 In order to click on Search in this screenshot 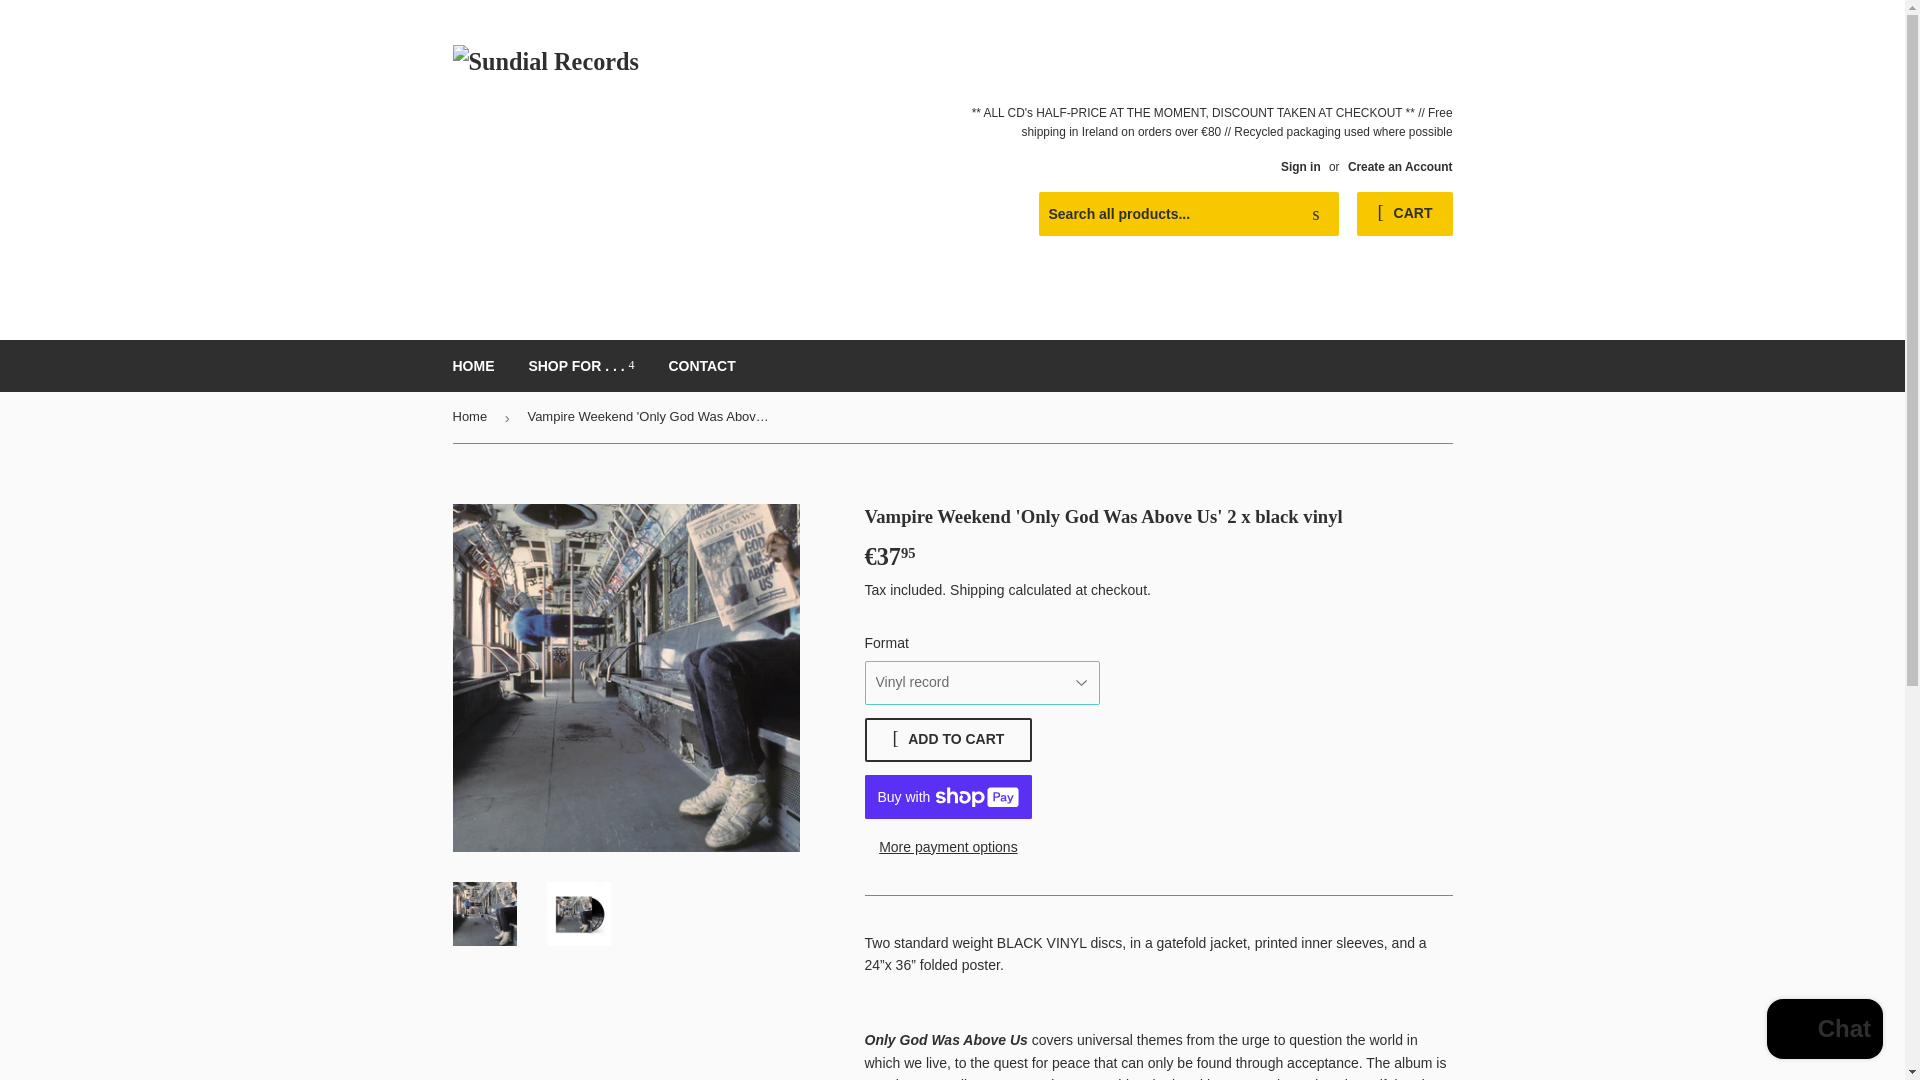, I will do `click(1316, 215)`.